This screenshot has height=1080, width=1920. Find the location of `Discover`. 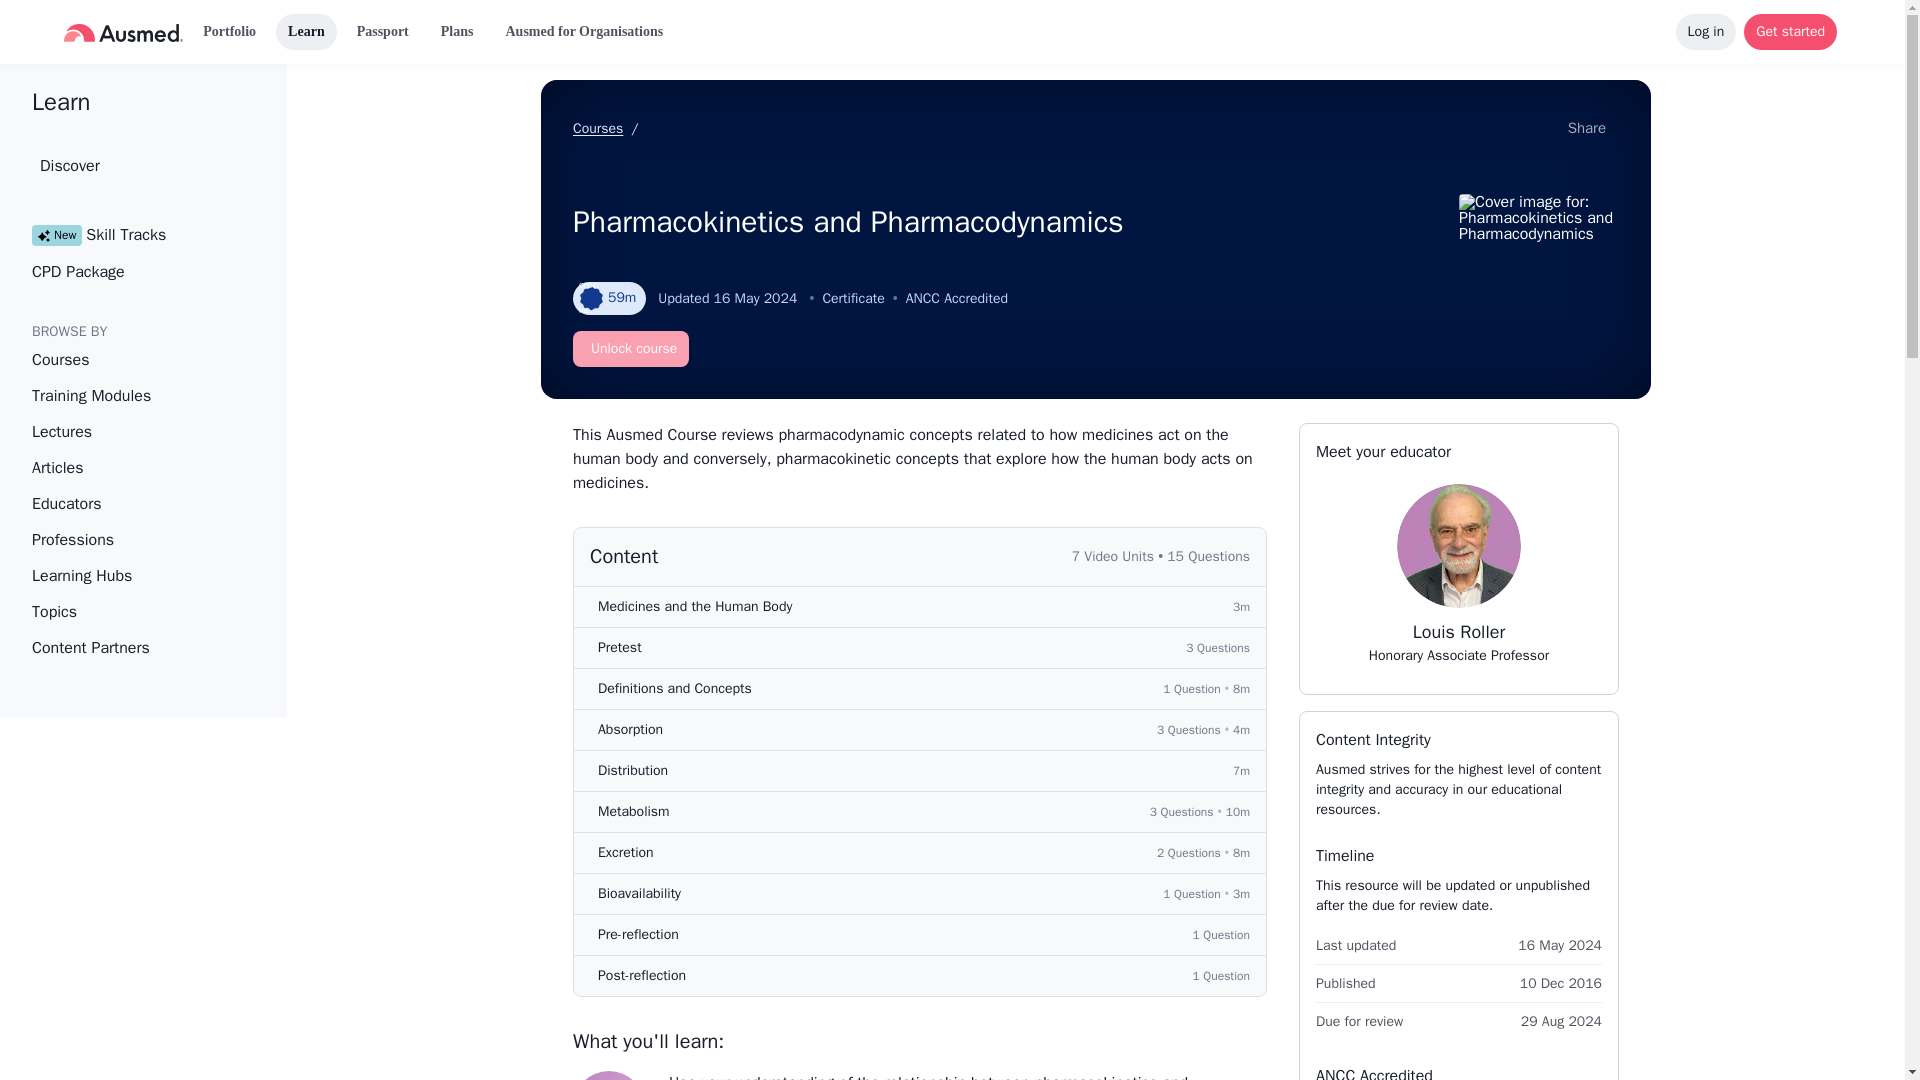

Discover is located at coordinates (1790, 32).